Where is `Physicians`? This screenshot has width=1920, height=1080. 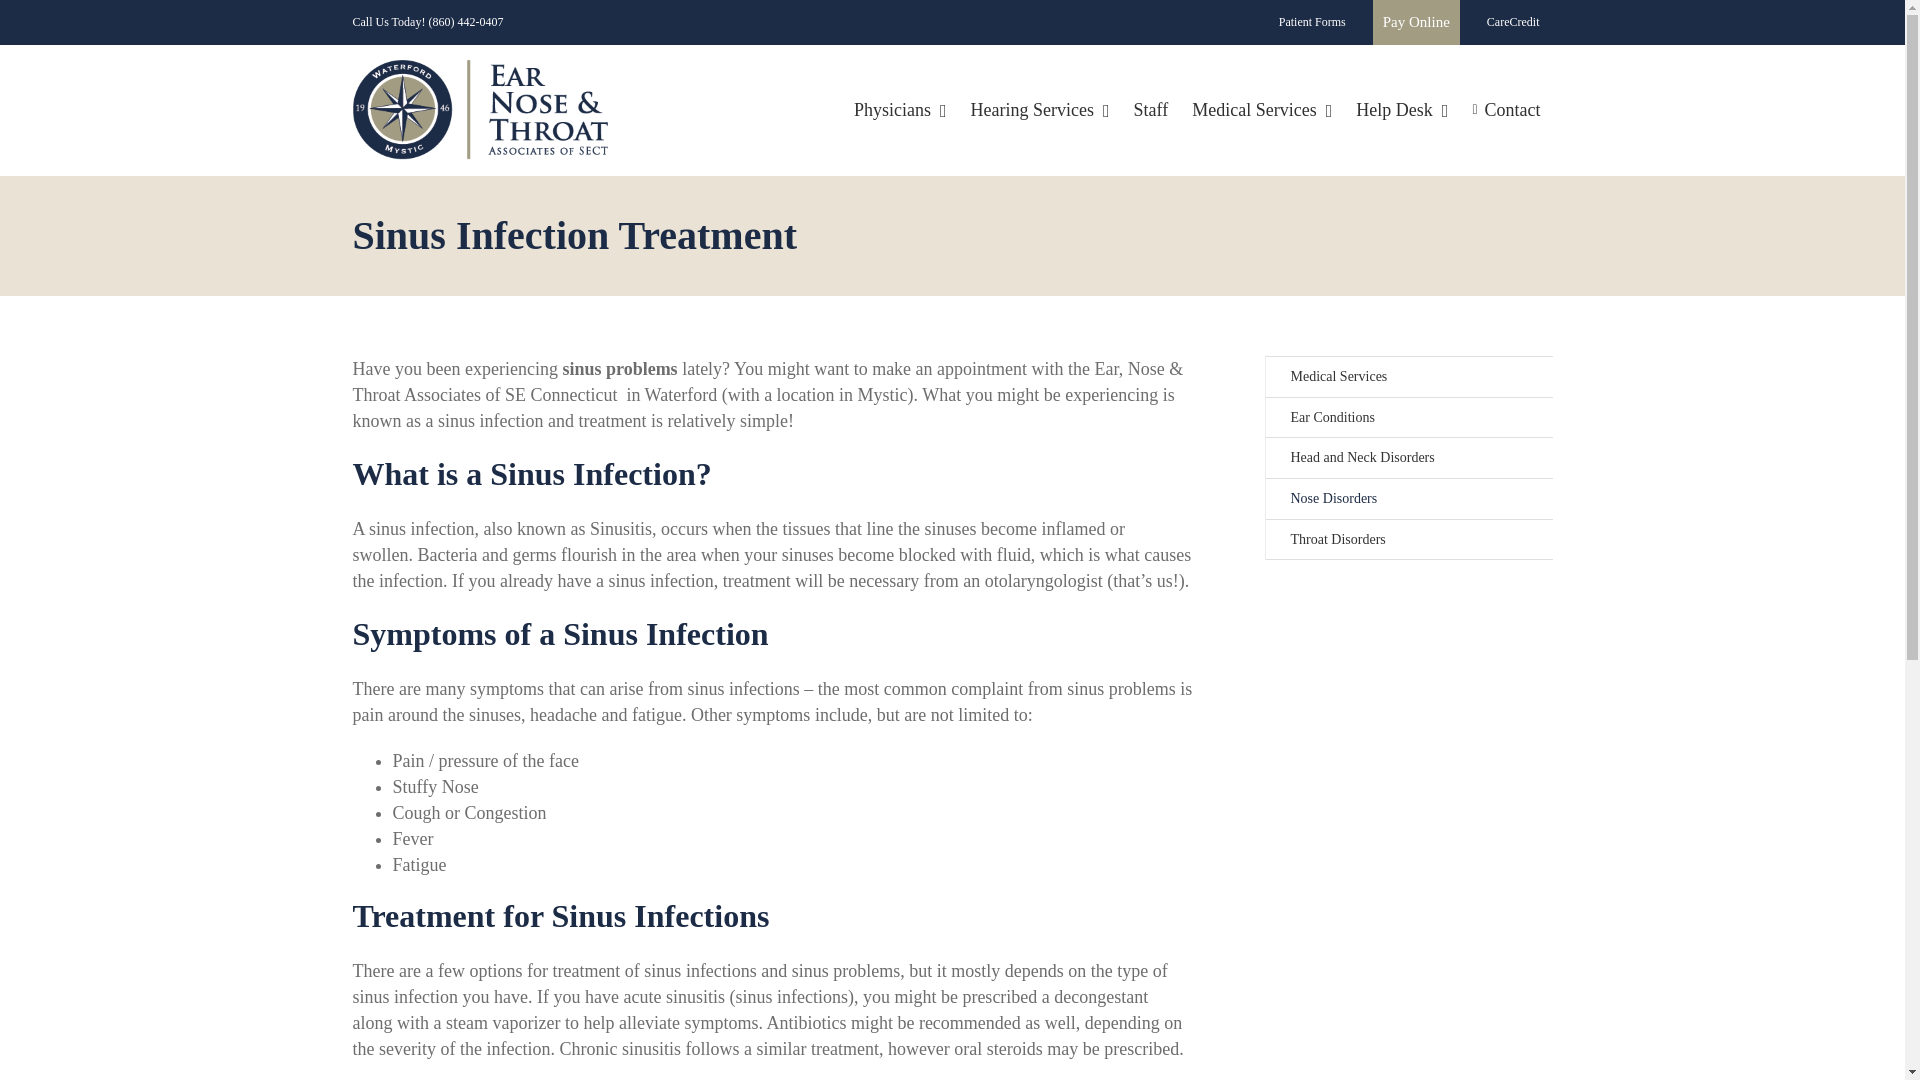
Physicians is located at coordinates (900, 110).